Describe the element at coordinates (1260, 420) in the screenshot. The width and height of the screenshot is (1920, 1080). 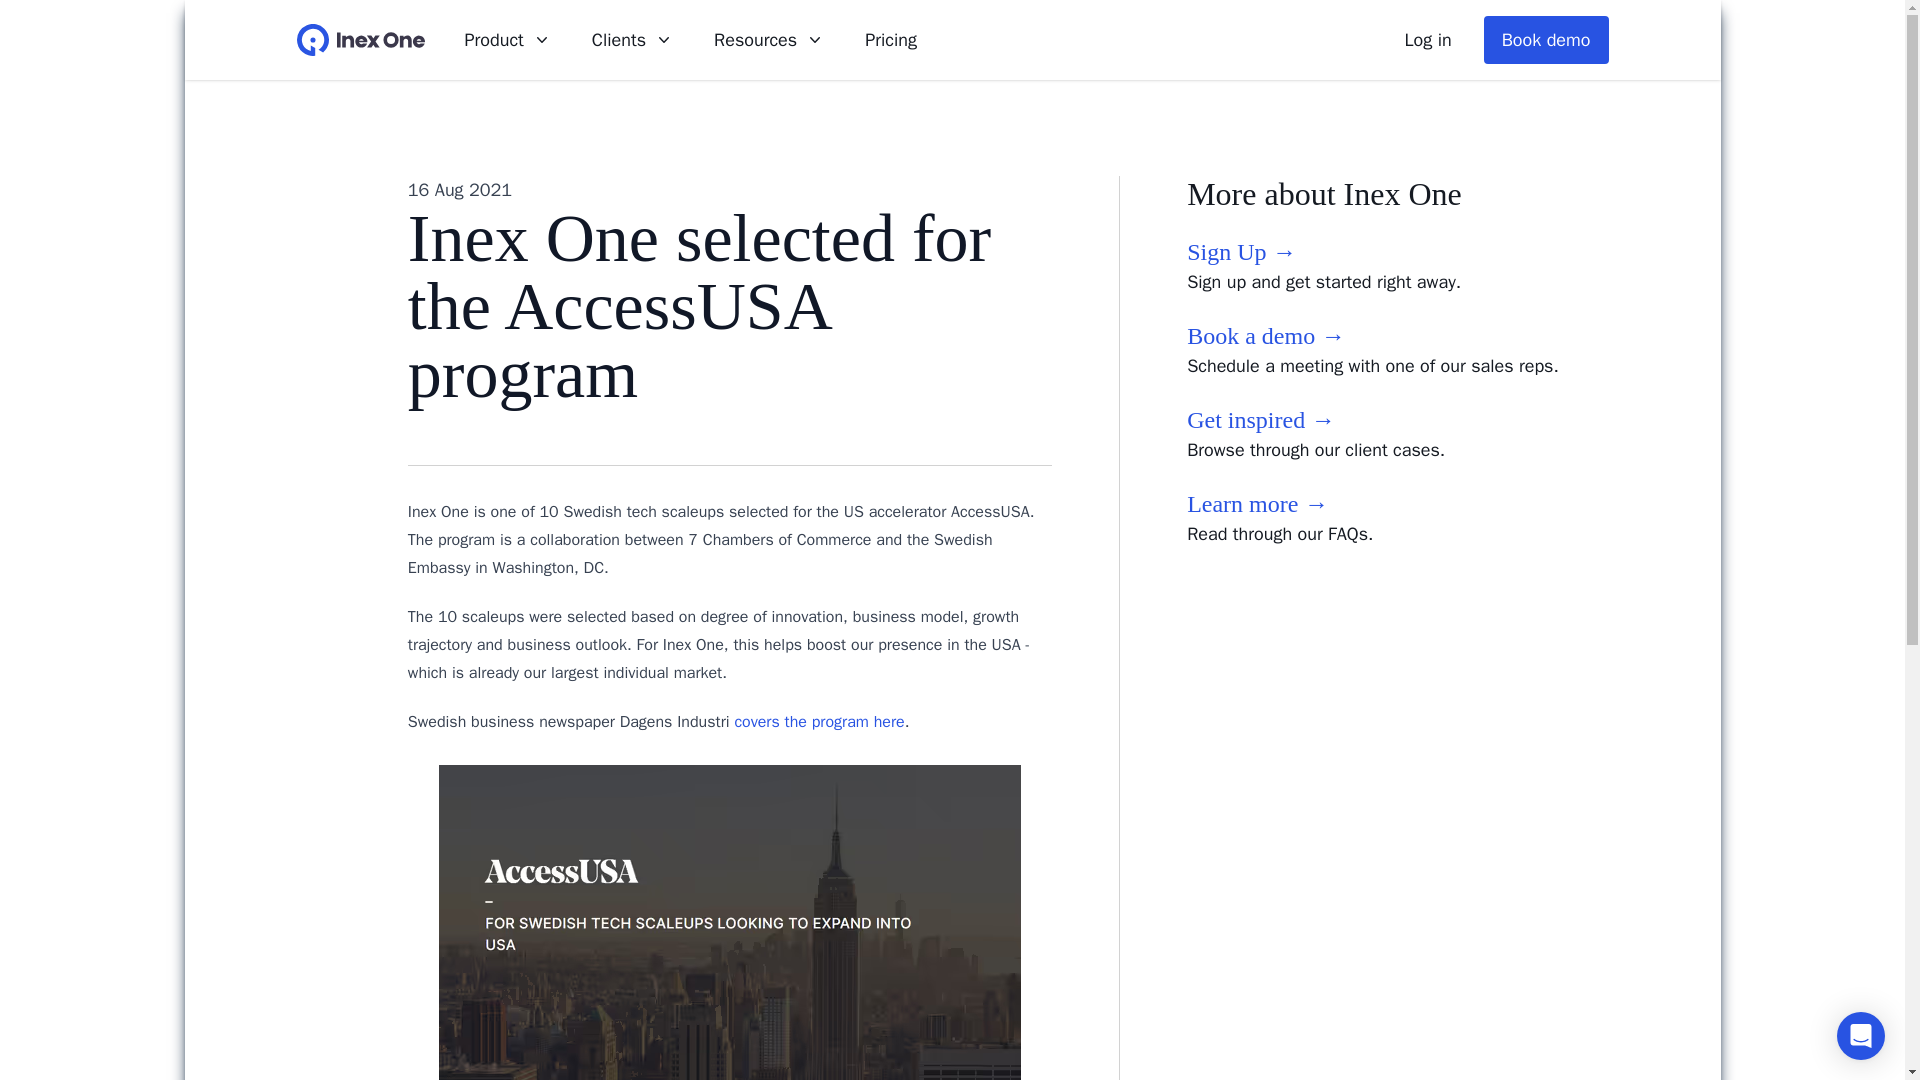
I see `Get inspired` at that location.